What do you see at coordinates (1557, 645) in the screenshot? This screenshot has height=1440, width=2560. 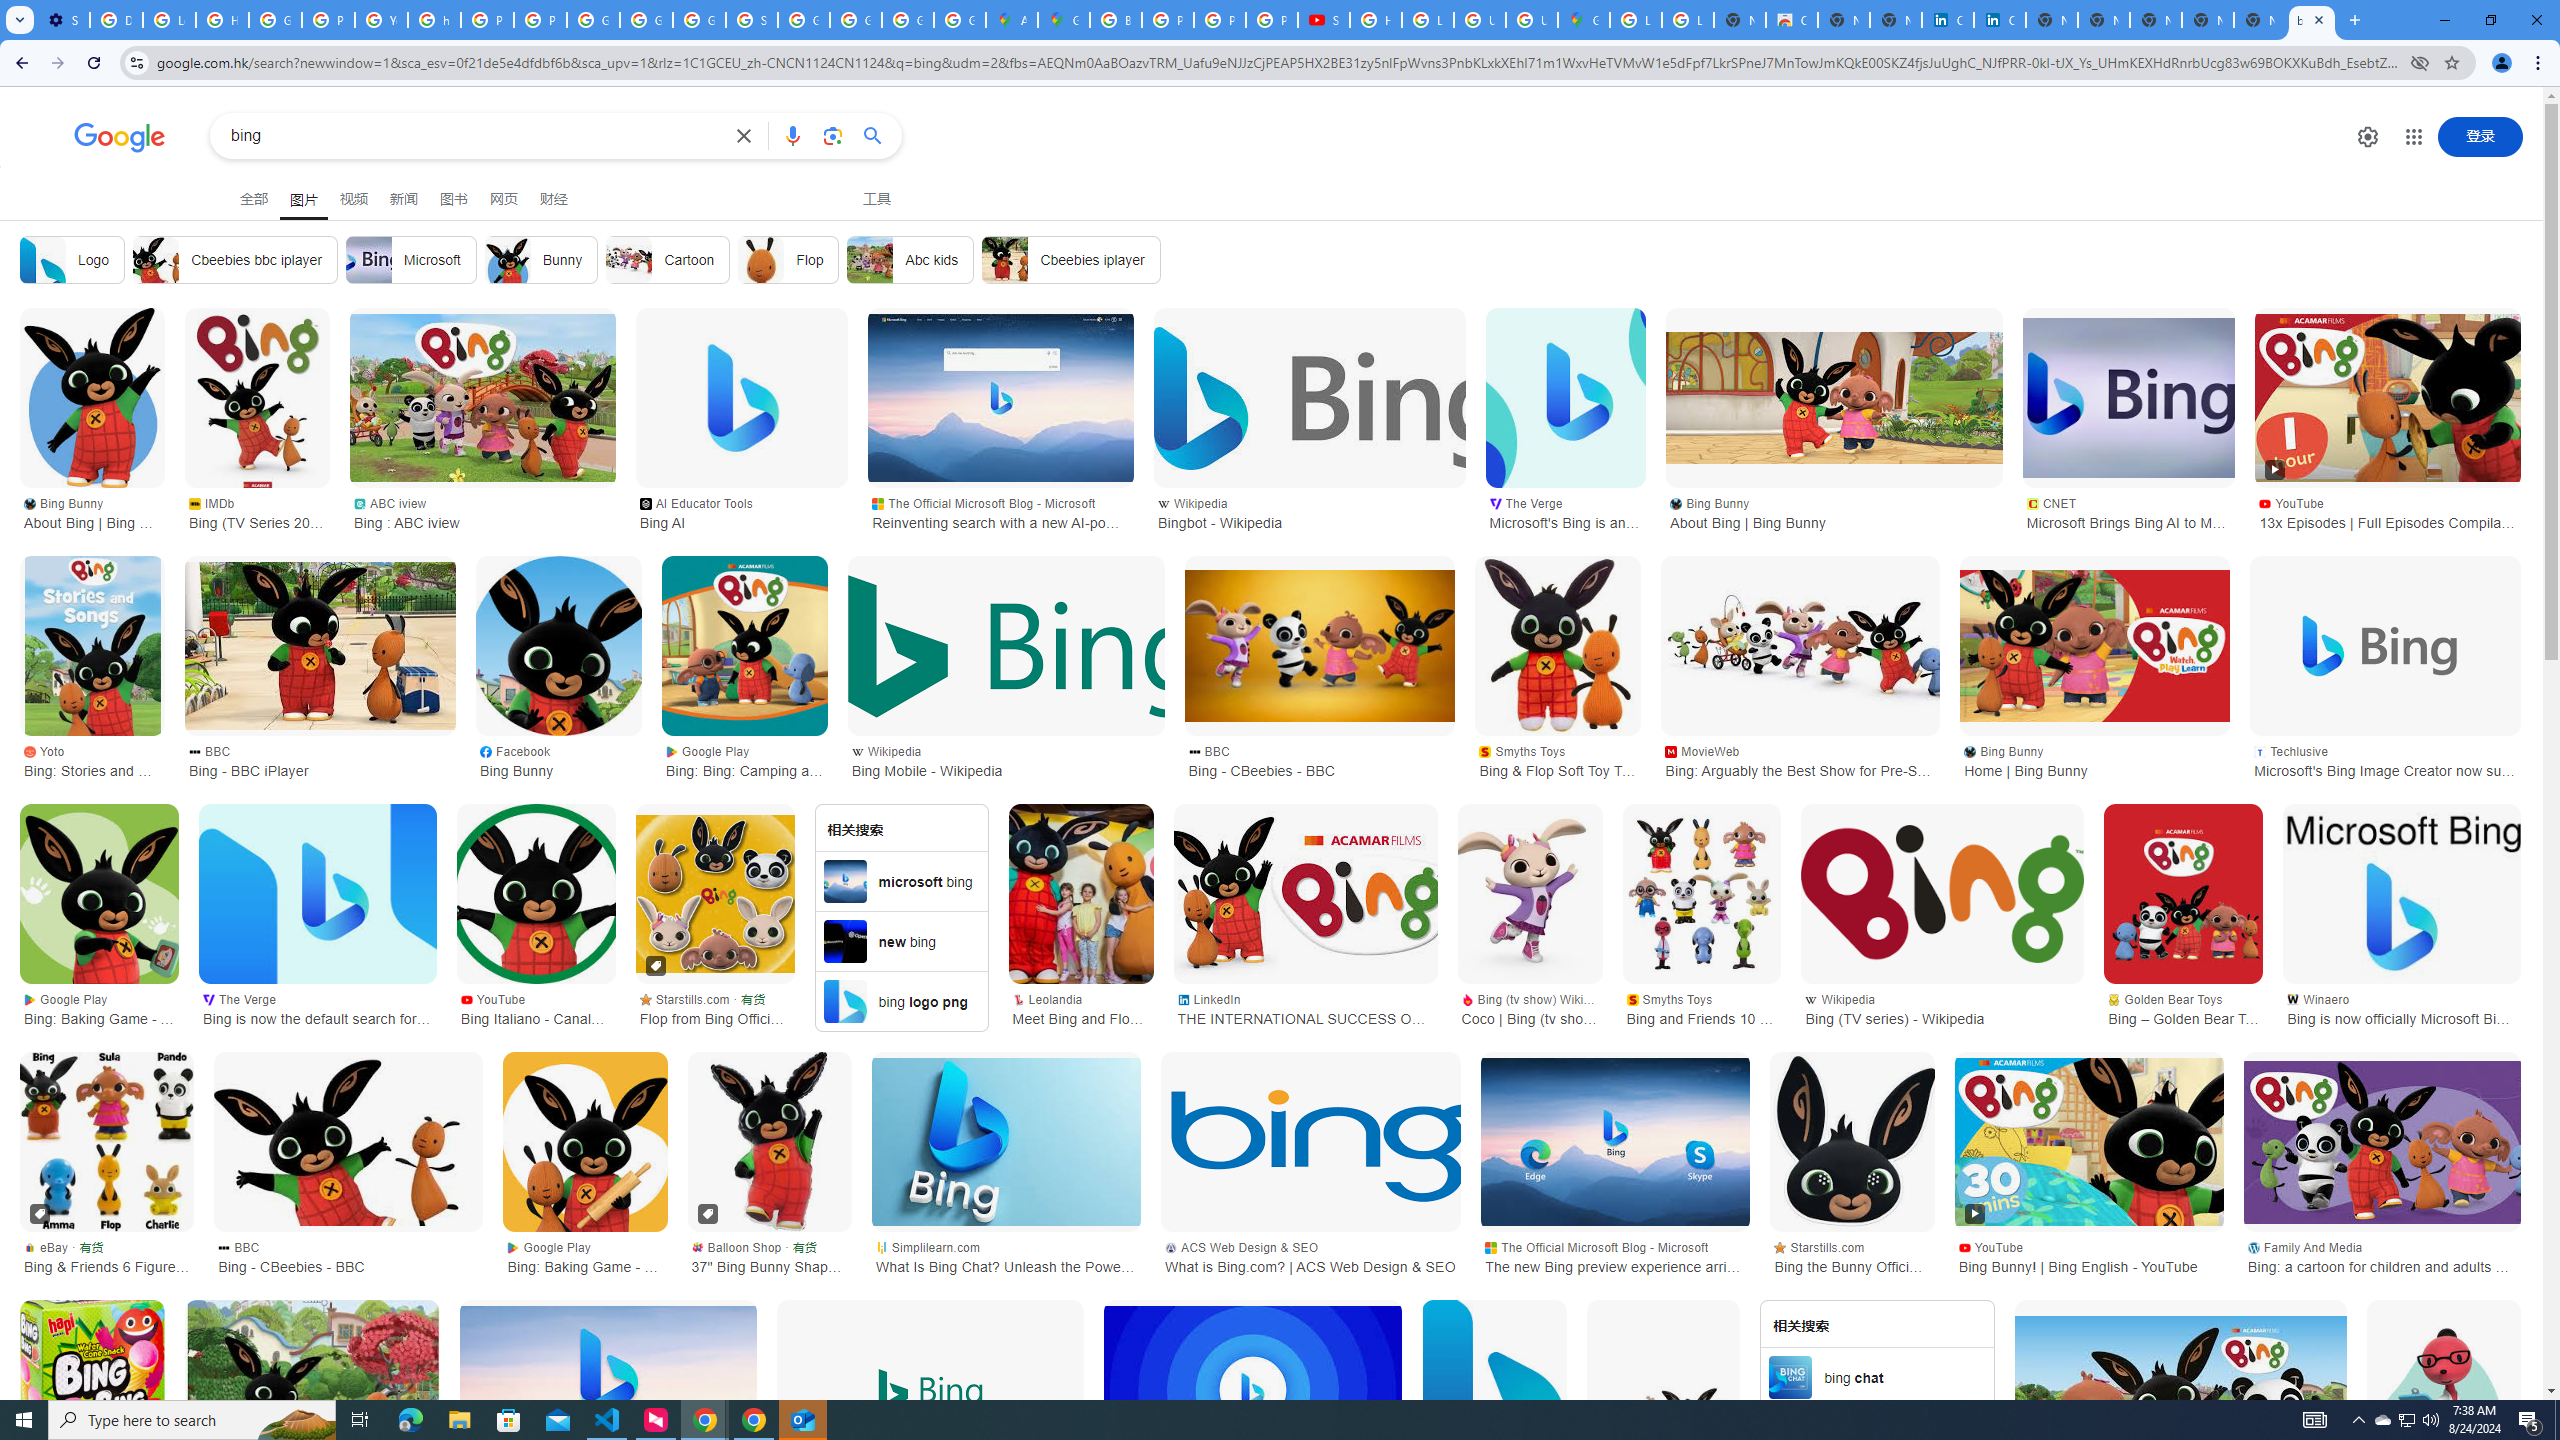 I see `Bing & Flop Soft Toy Twin Pack | Smyths Toys UK` at bounding box center [1557, 645].